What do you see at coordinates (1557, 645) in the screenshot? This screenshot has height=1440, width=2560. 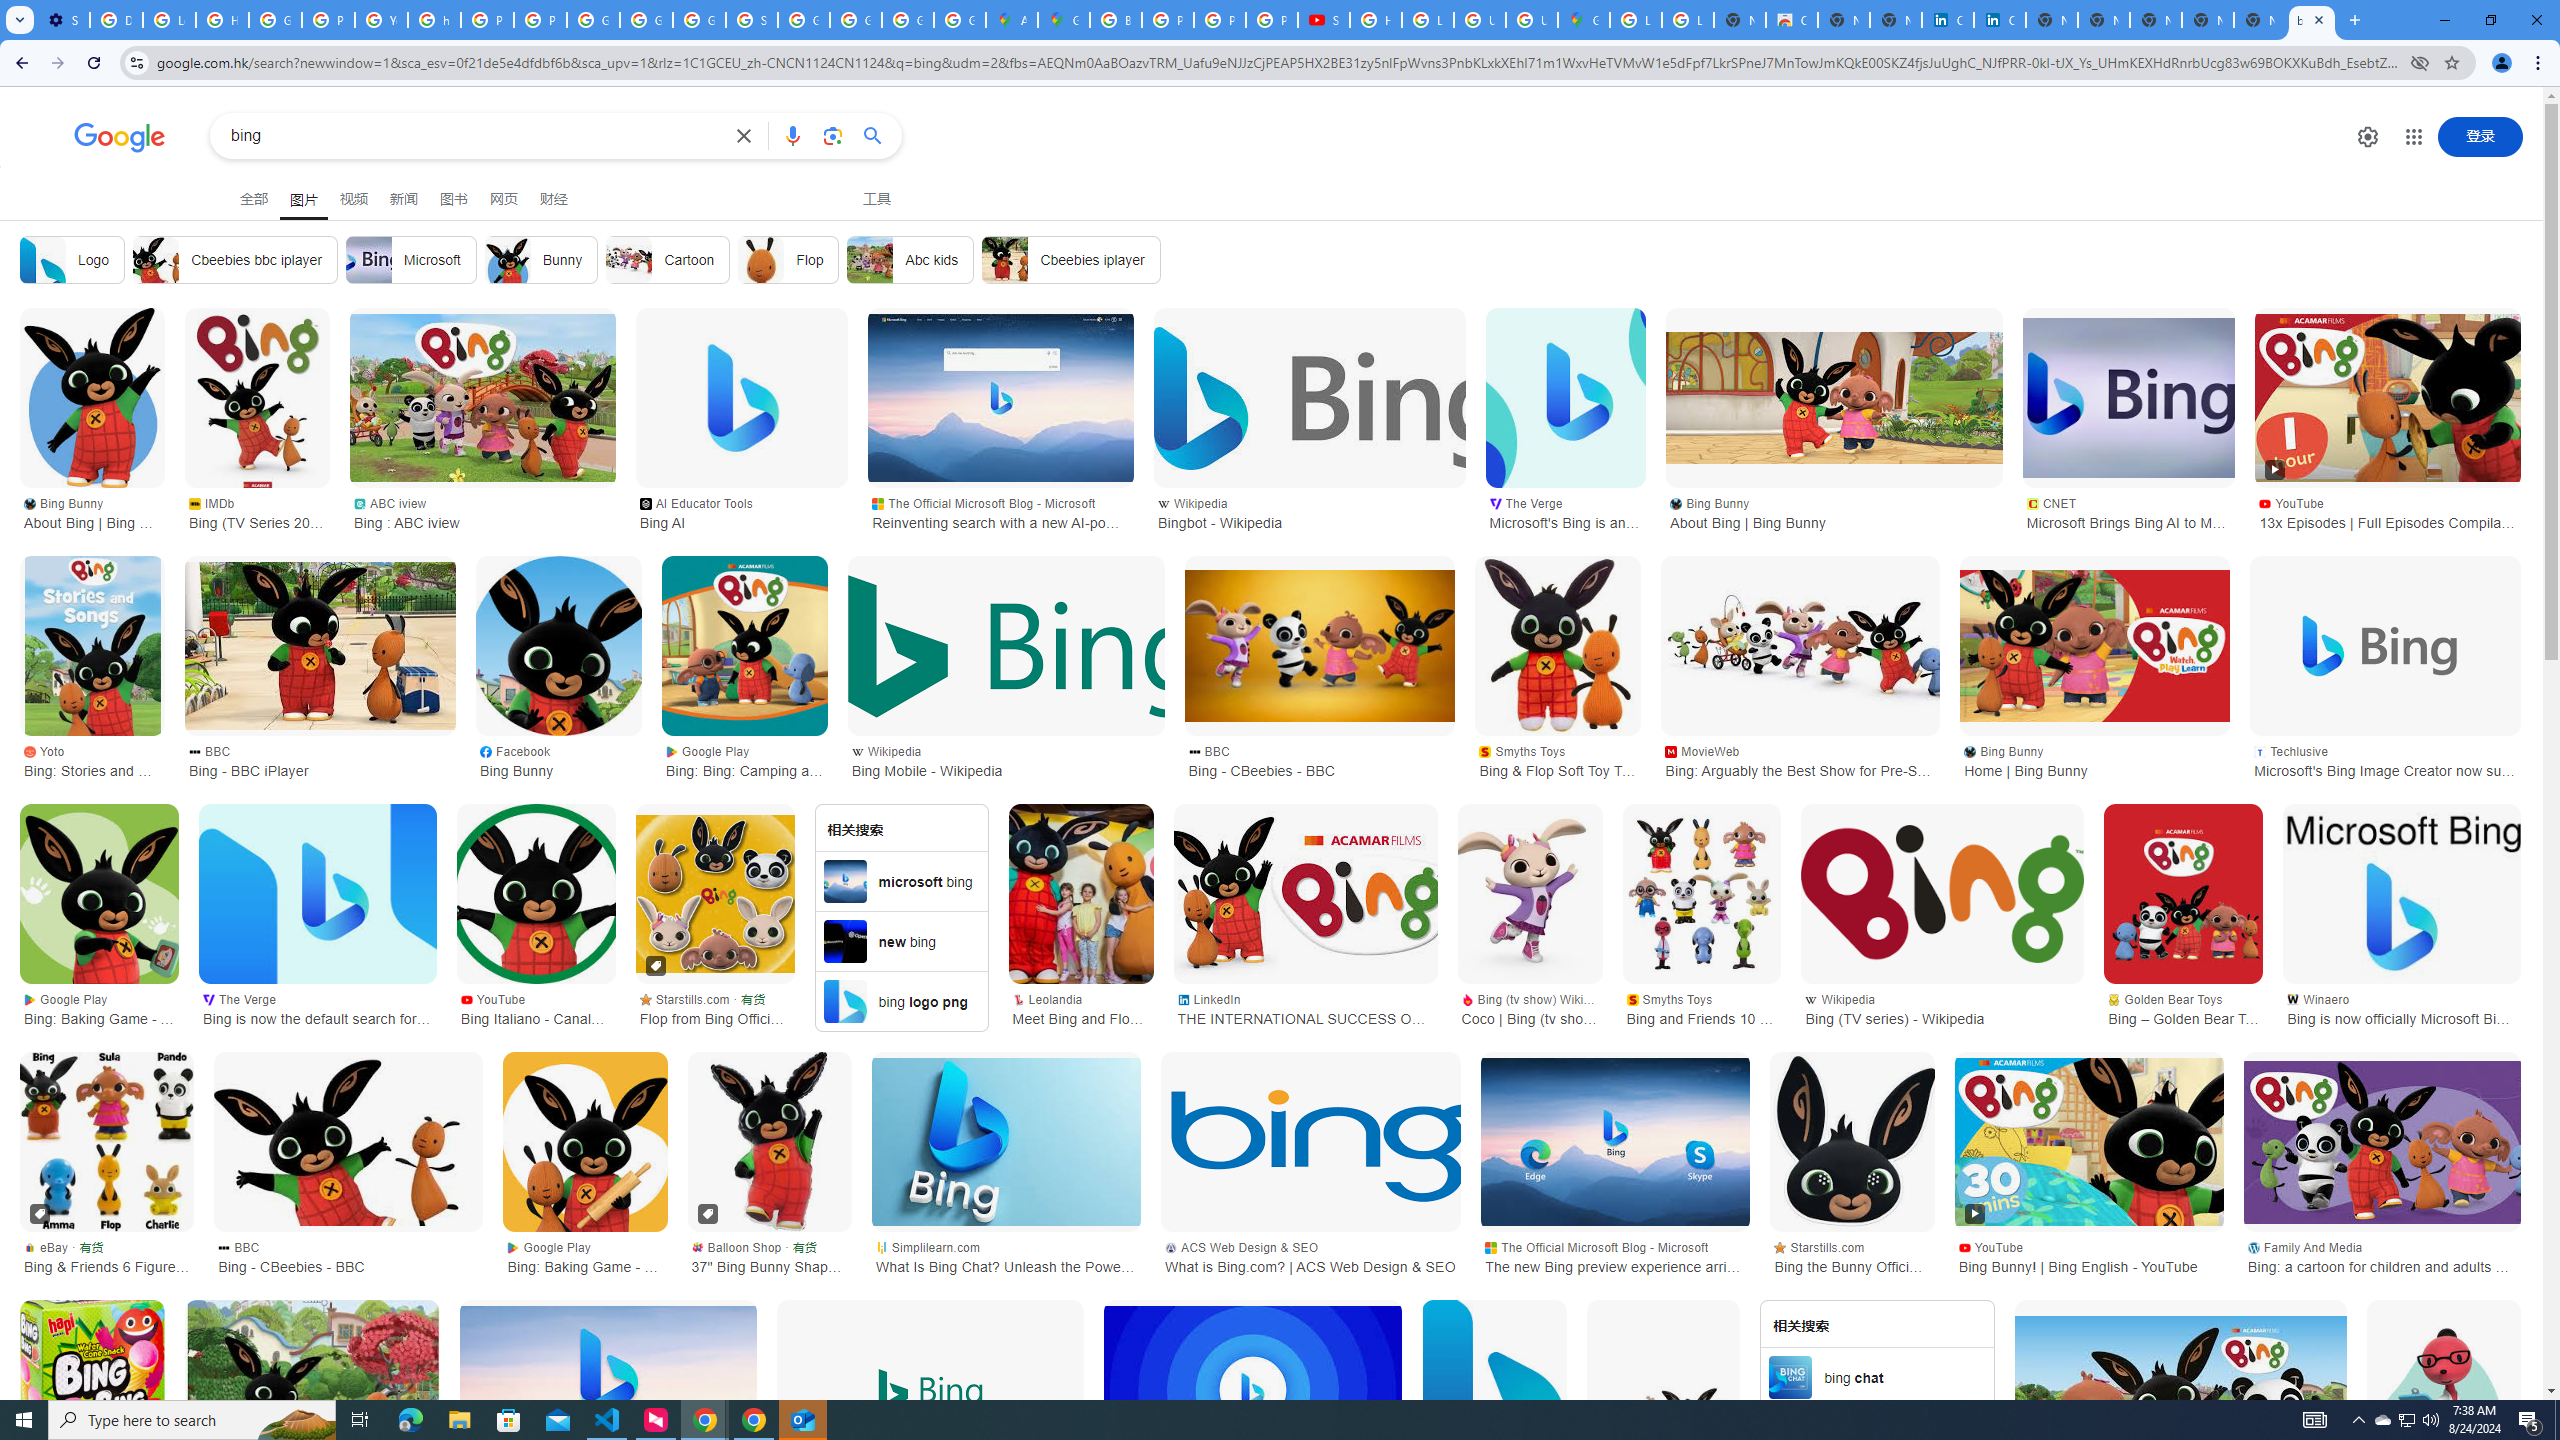 I see `Bing & Flop Soft Toy Twin Pack | Smyths Toys UK` at bounding box center [1557, 645].